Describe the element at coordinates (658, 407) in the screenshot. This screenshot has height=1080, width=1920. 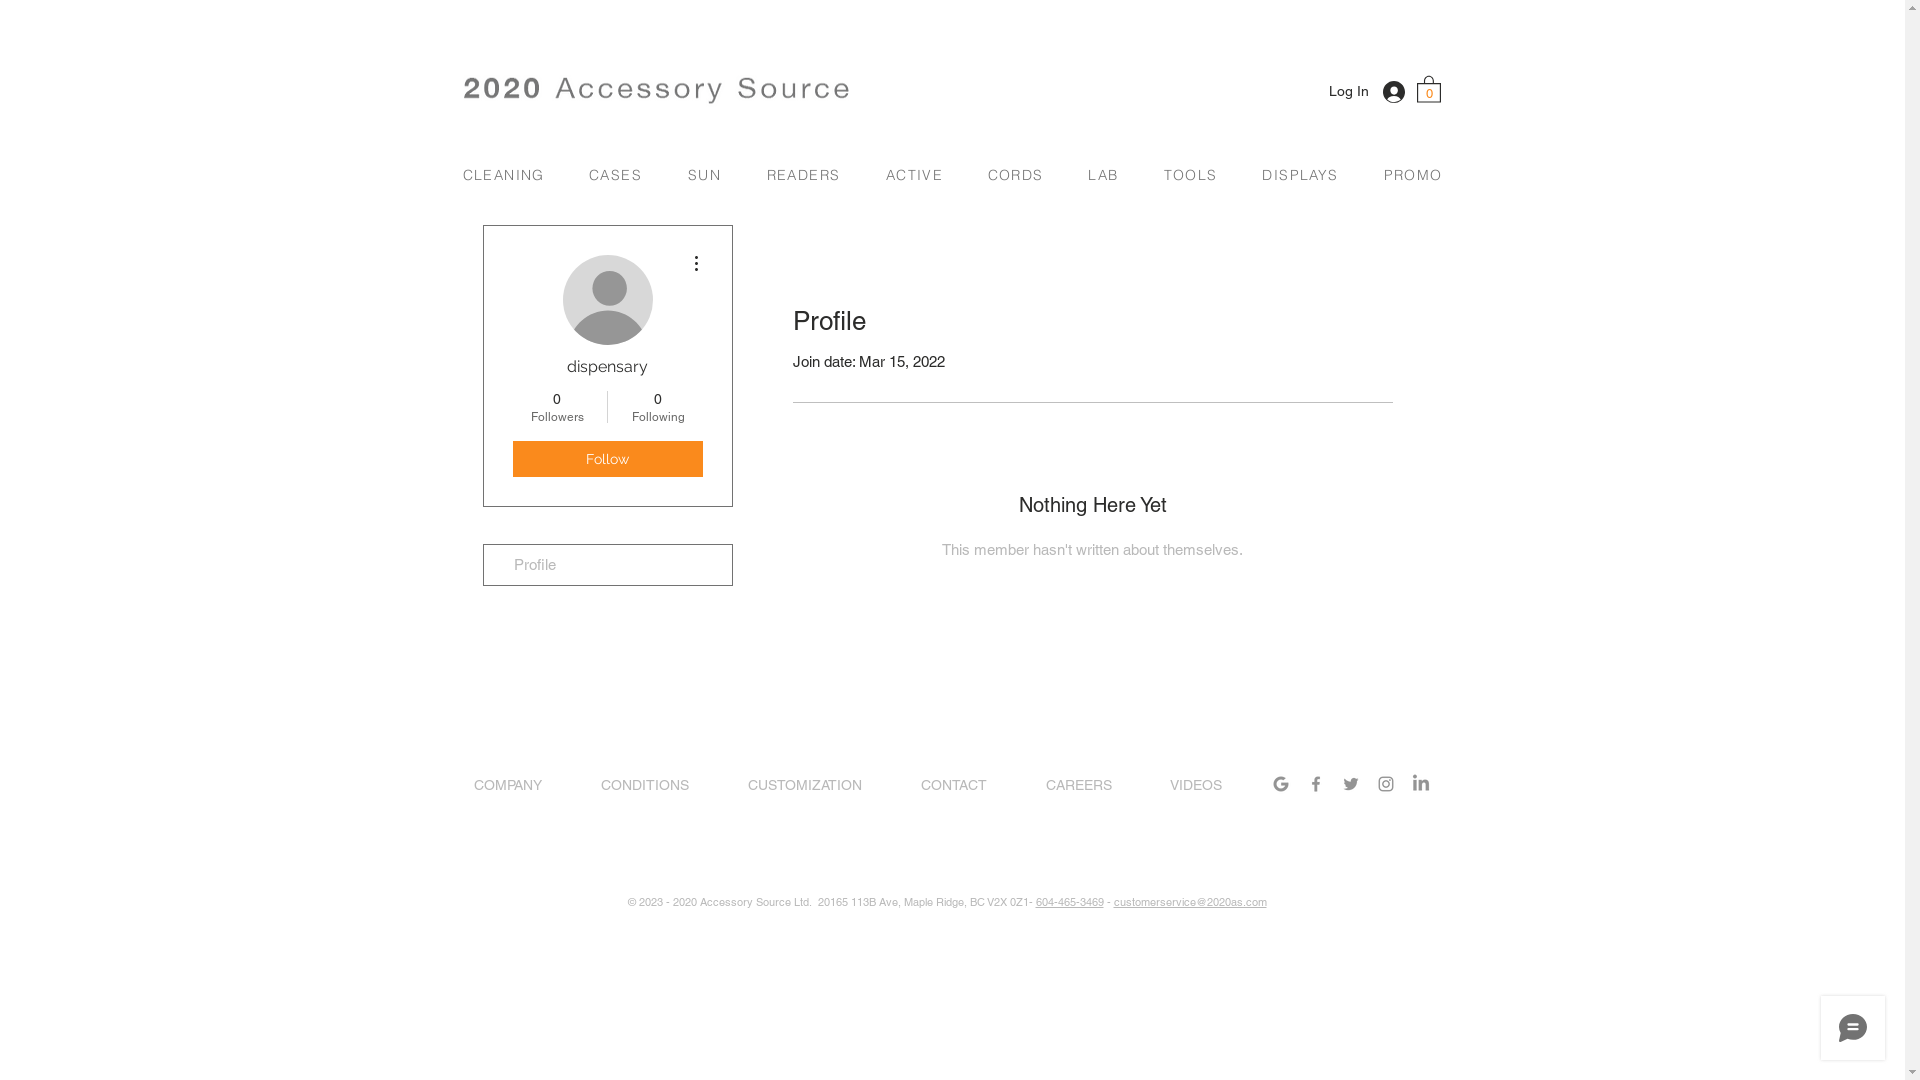
I see `0
Following` at that location.